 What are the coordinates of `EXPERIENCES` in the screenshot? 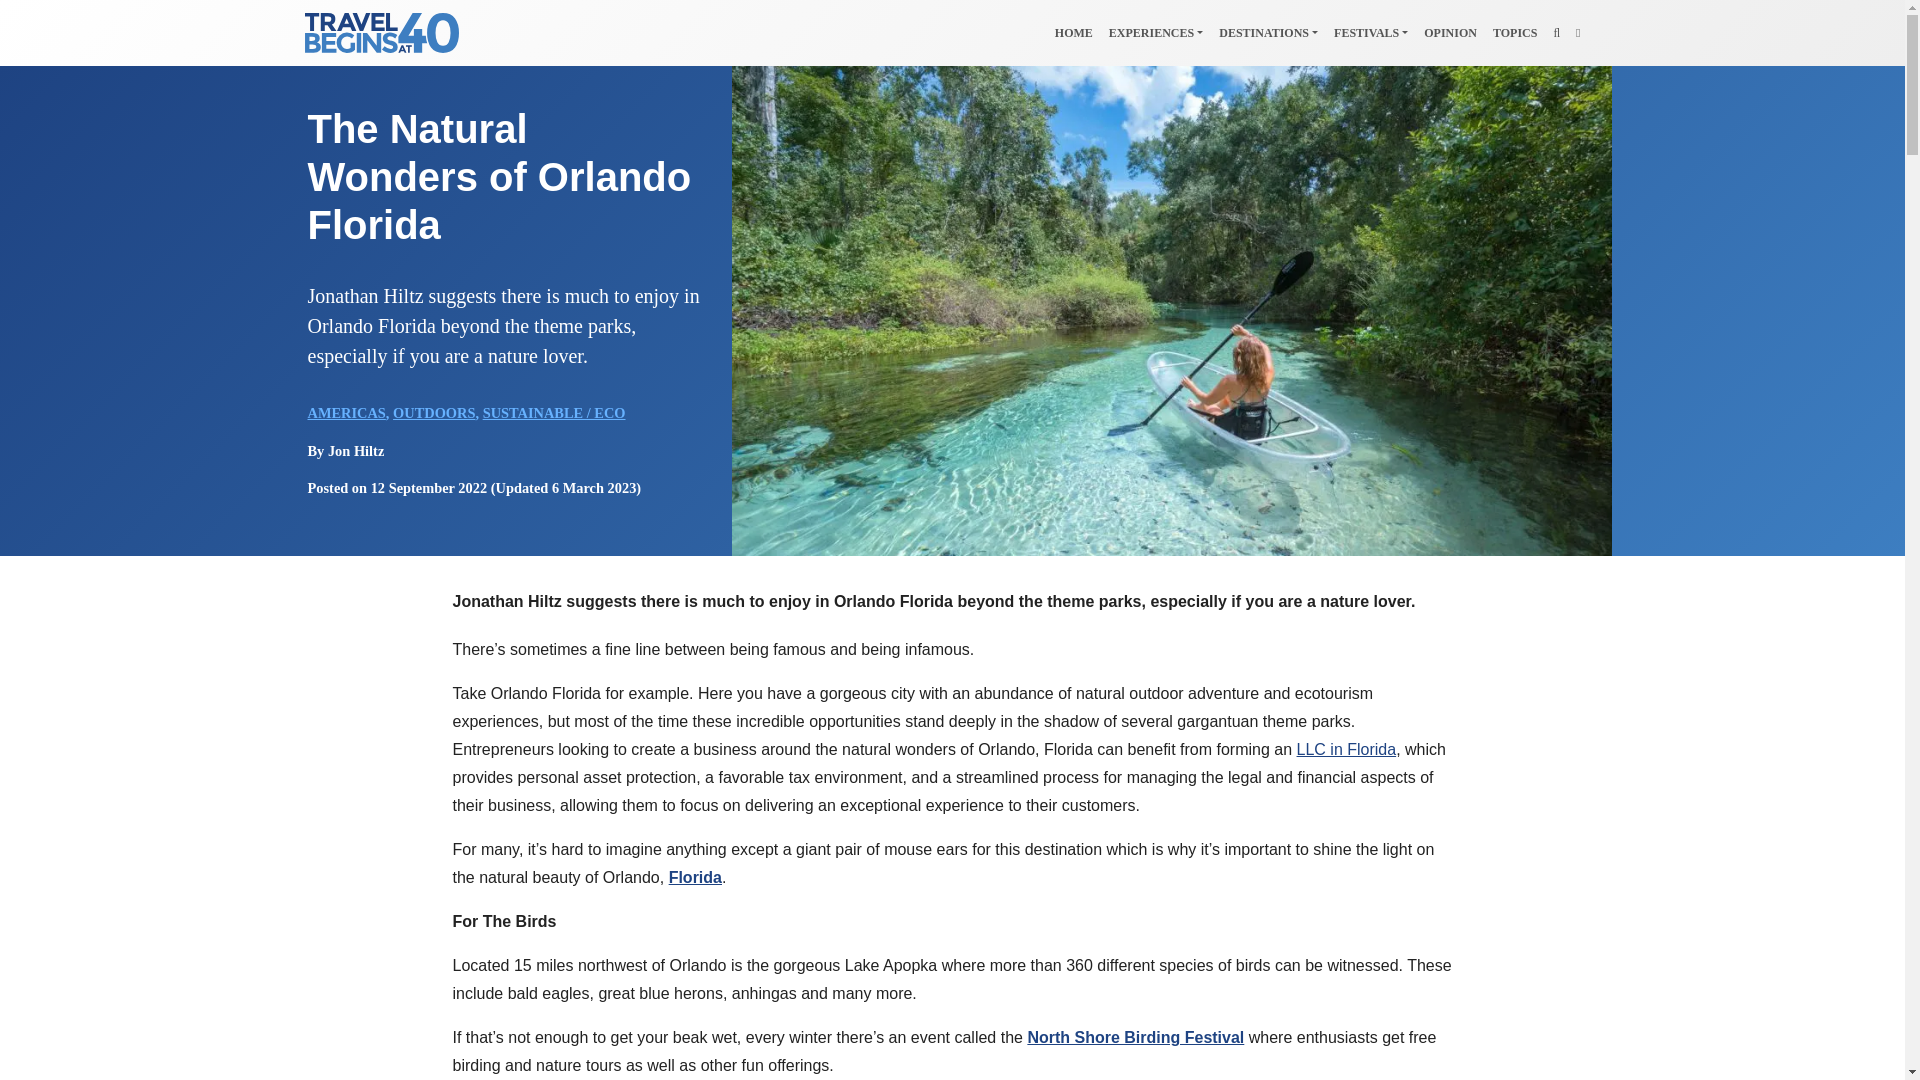 It's located at (1156, 32).